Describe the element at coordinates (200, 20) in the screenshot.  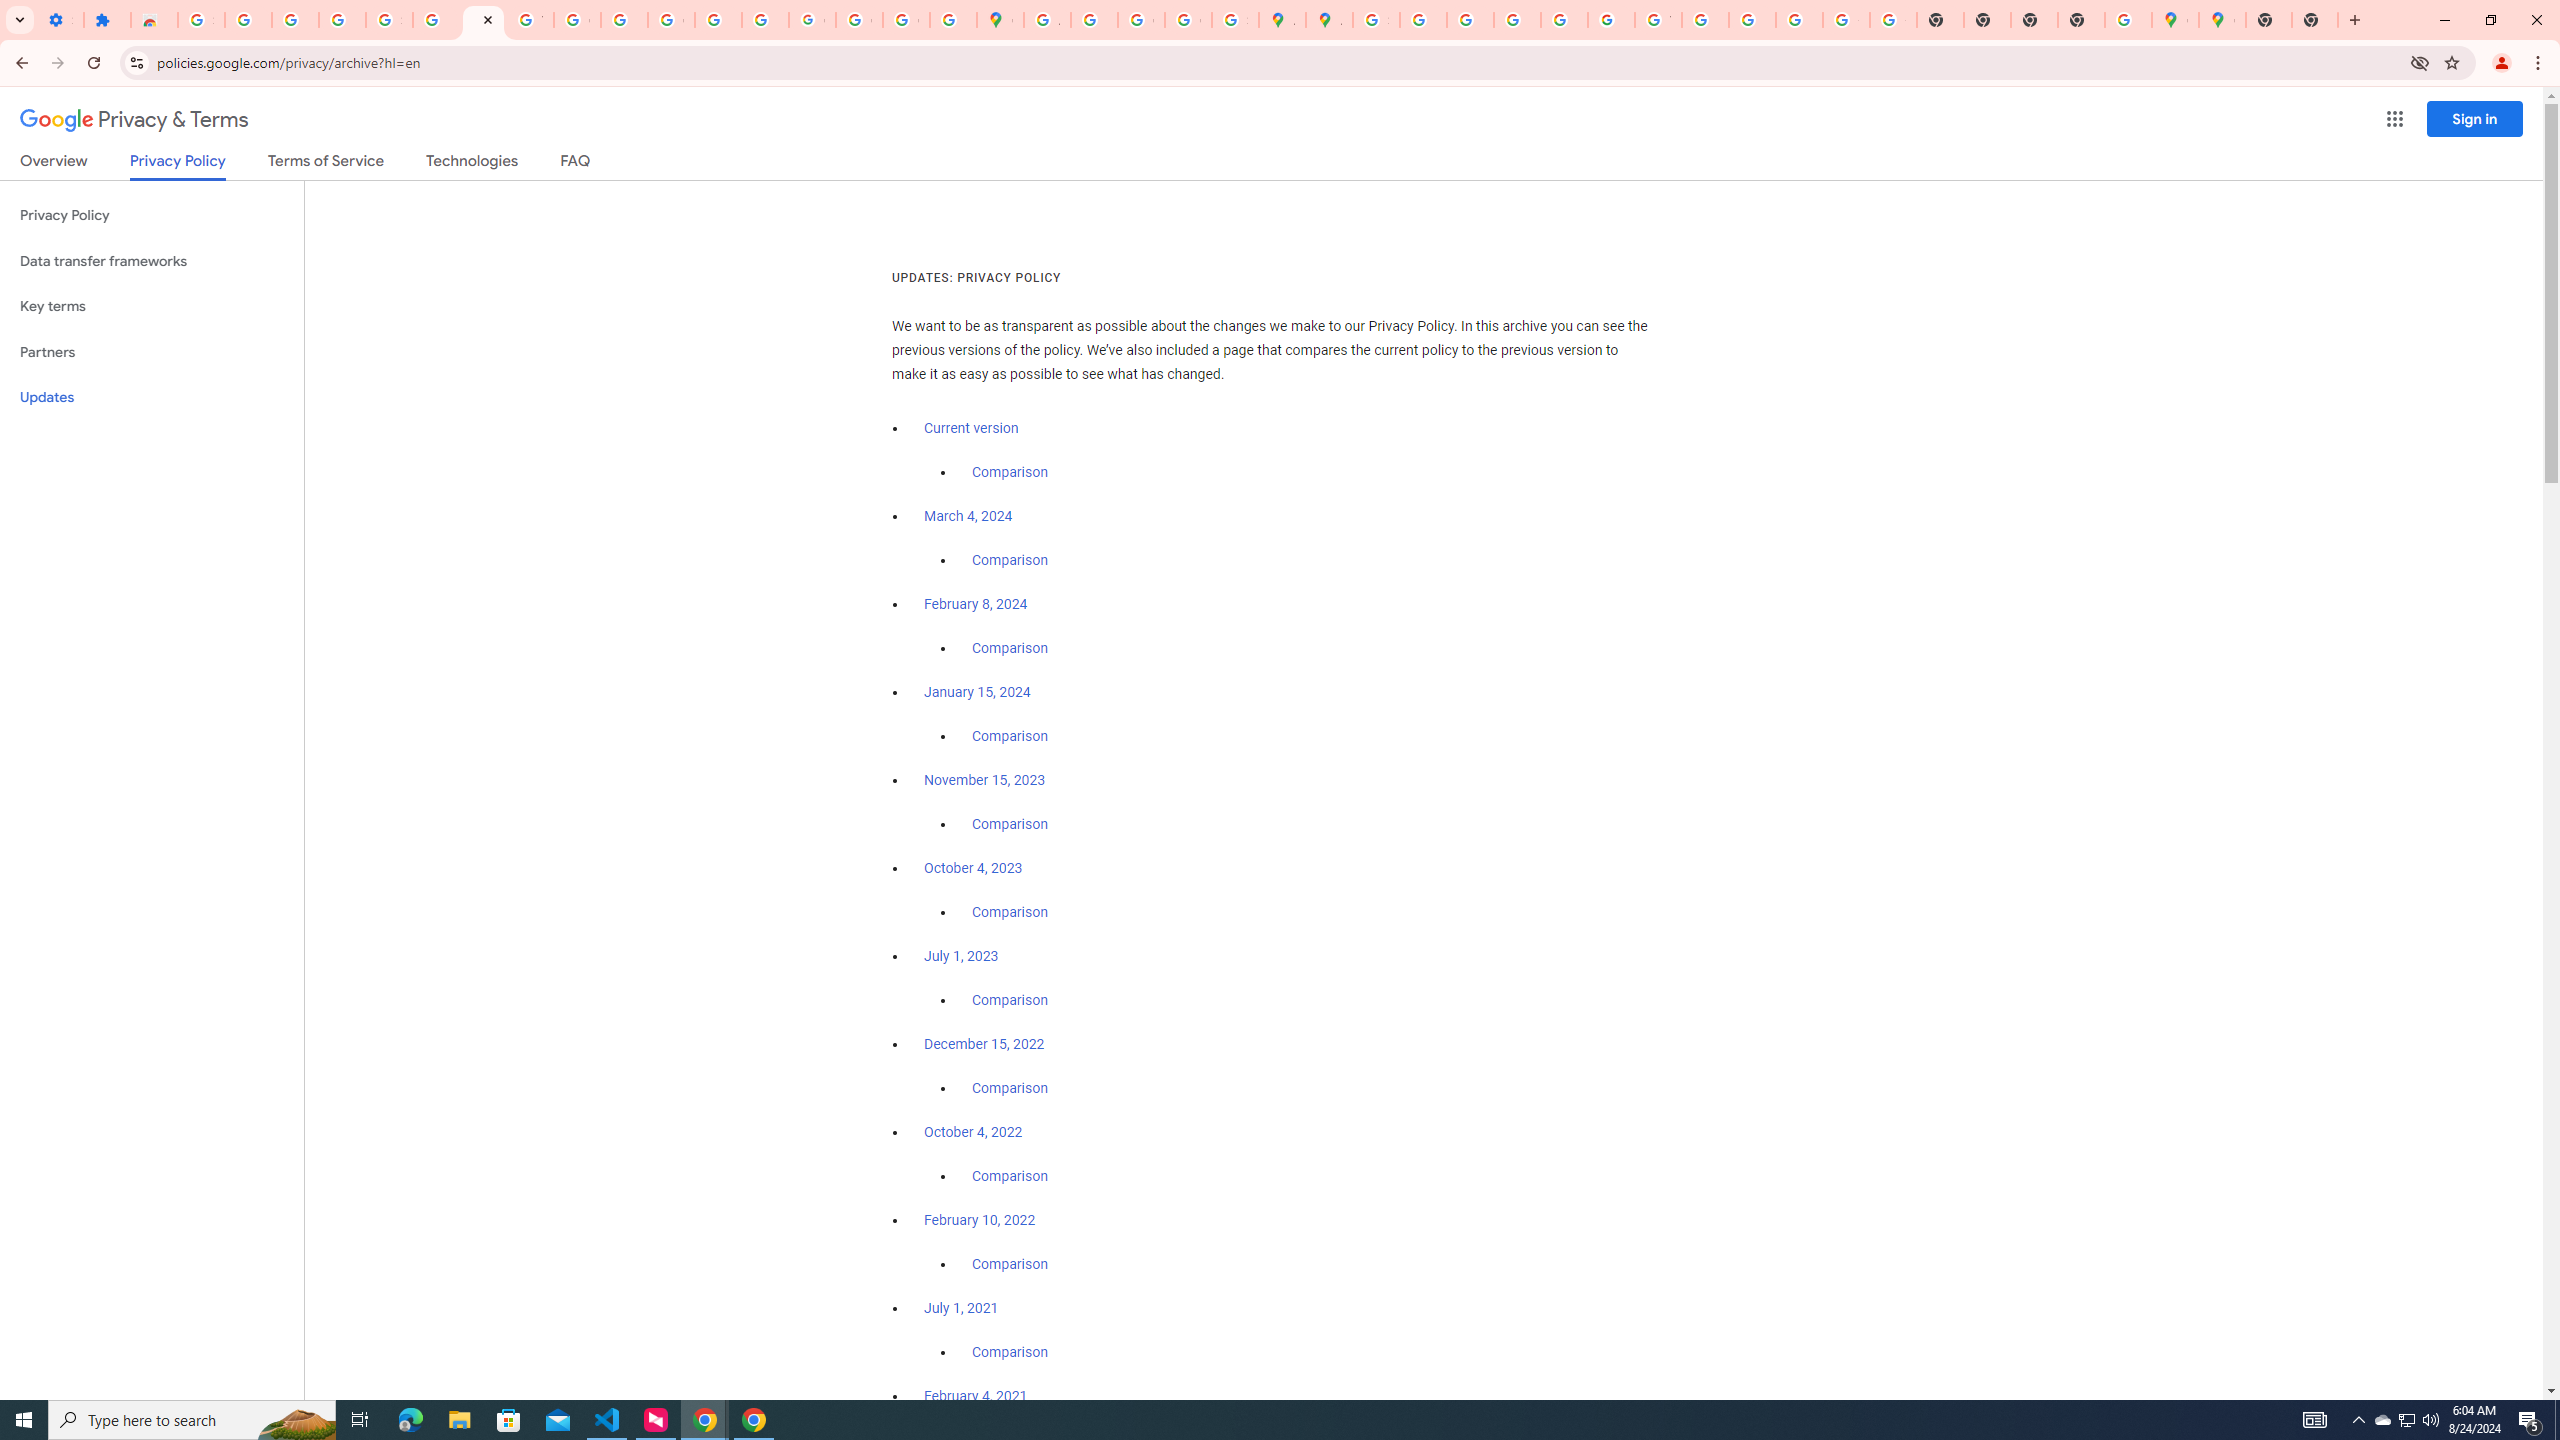
I see `Sign in - Google Accounts` at that location.